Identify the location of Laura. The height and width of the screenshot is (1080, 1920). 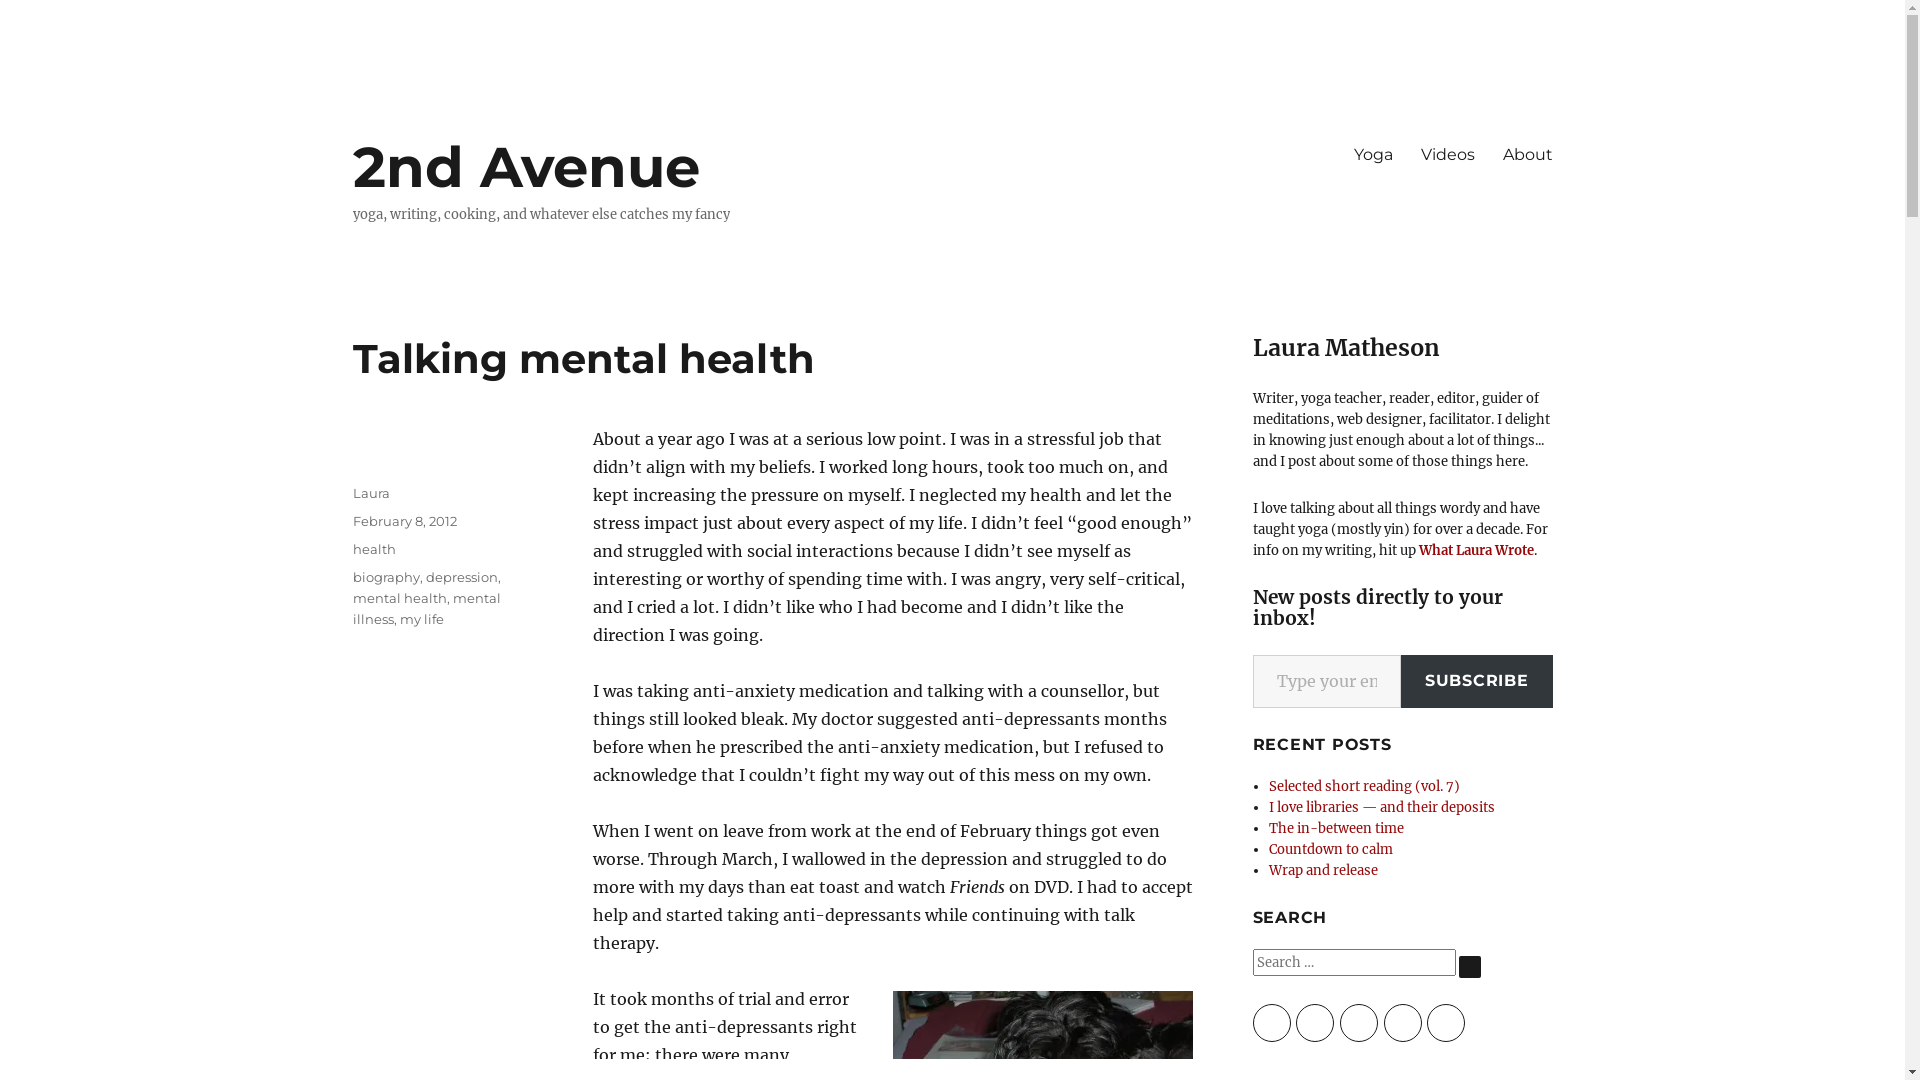
(370, 493).